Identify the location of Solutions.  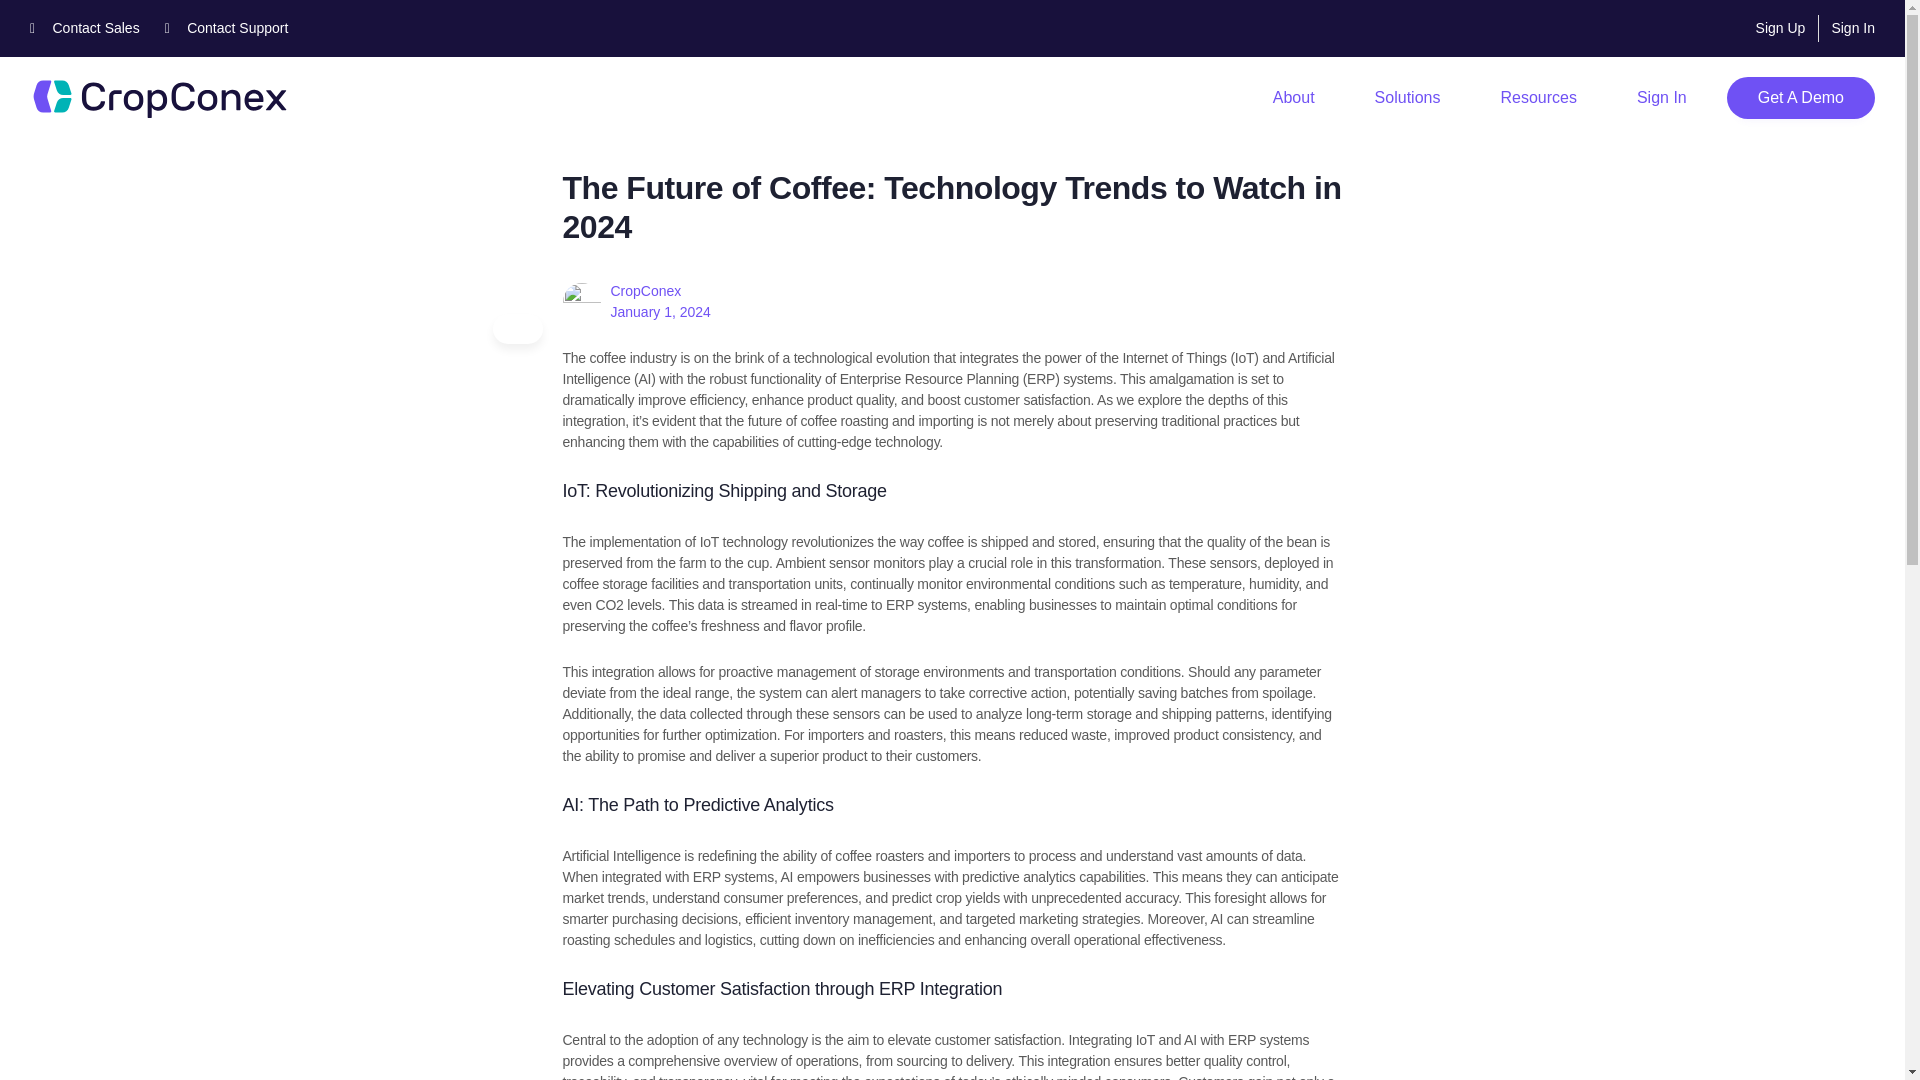
(1408, 97).